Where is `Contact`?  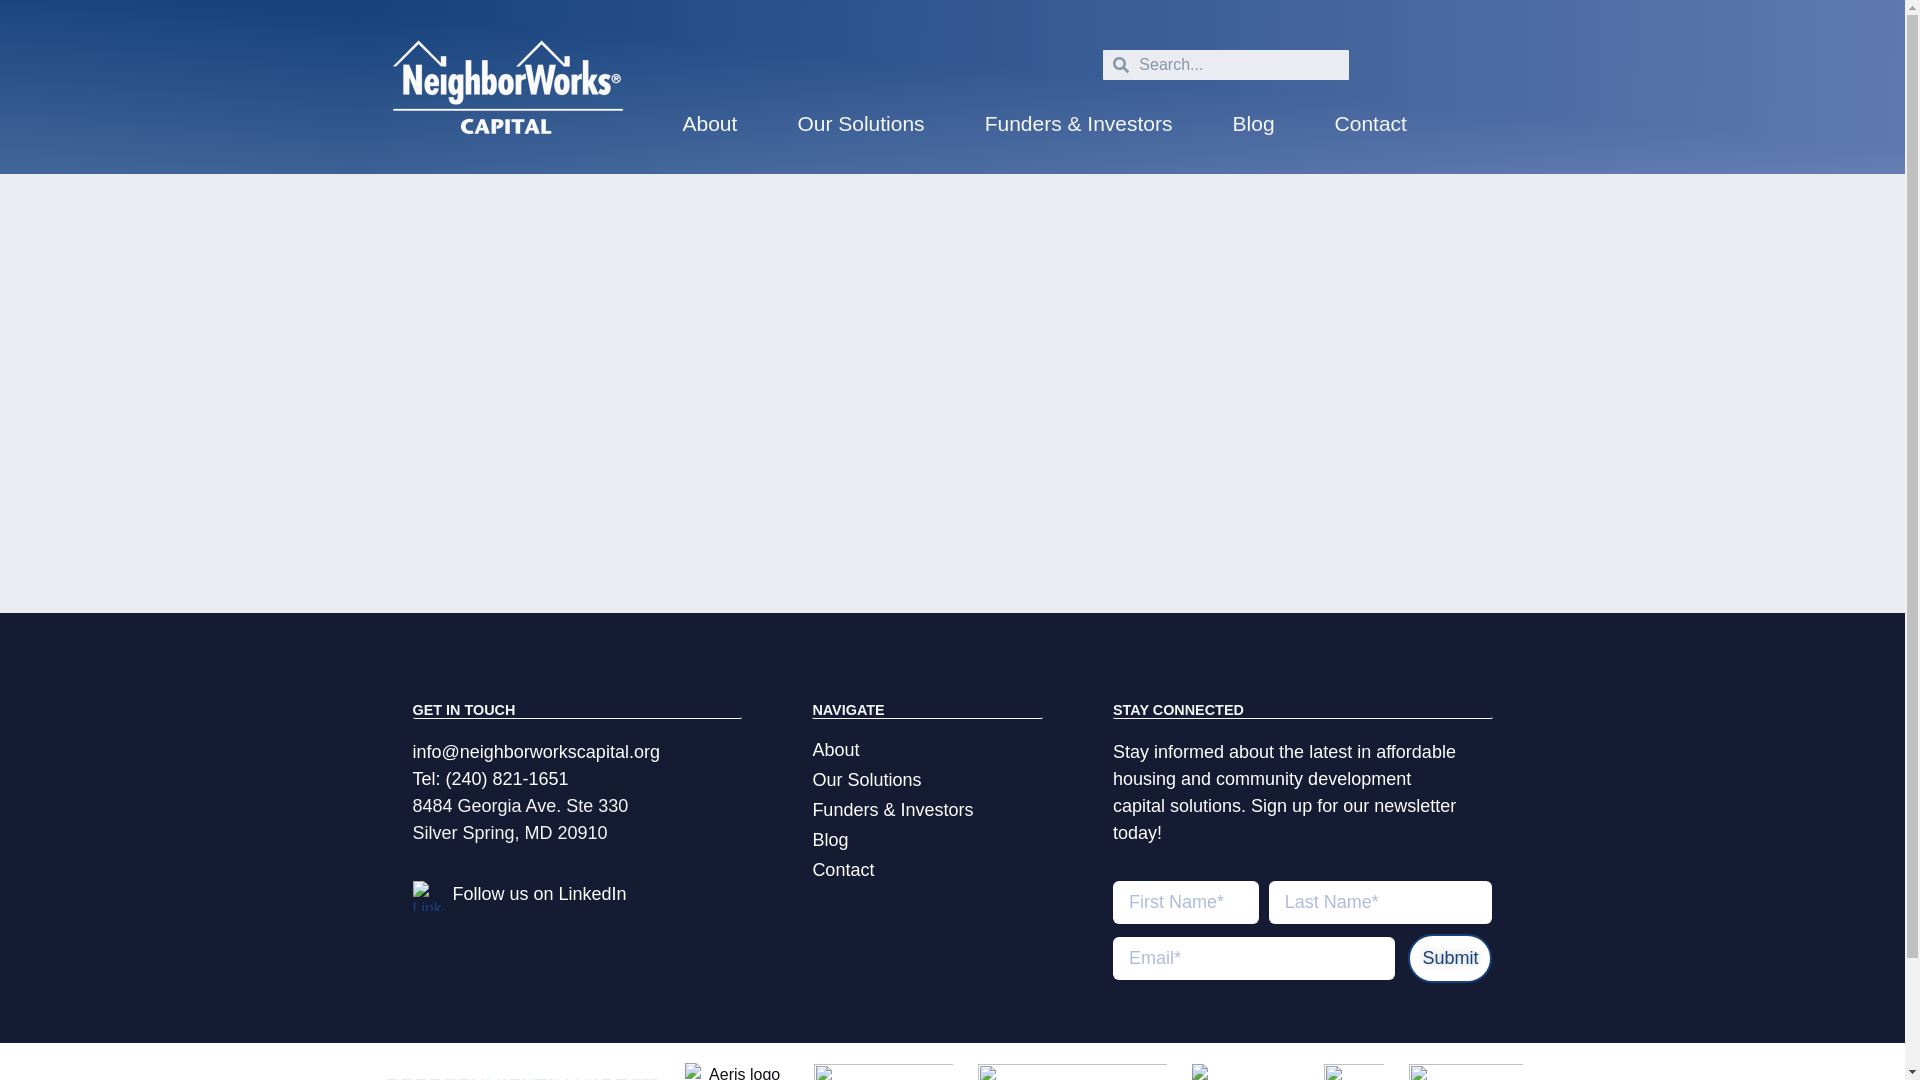
Contact is located at coordinates (927, 870).